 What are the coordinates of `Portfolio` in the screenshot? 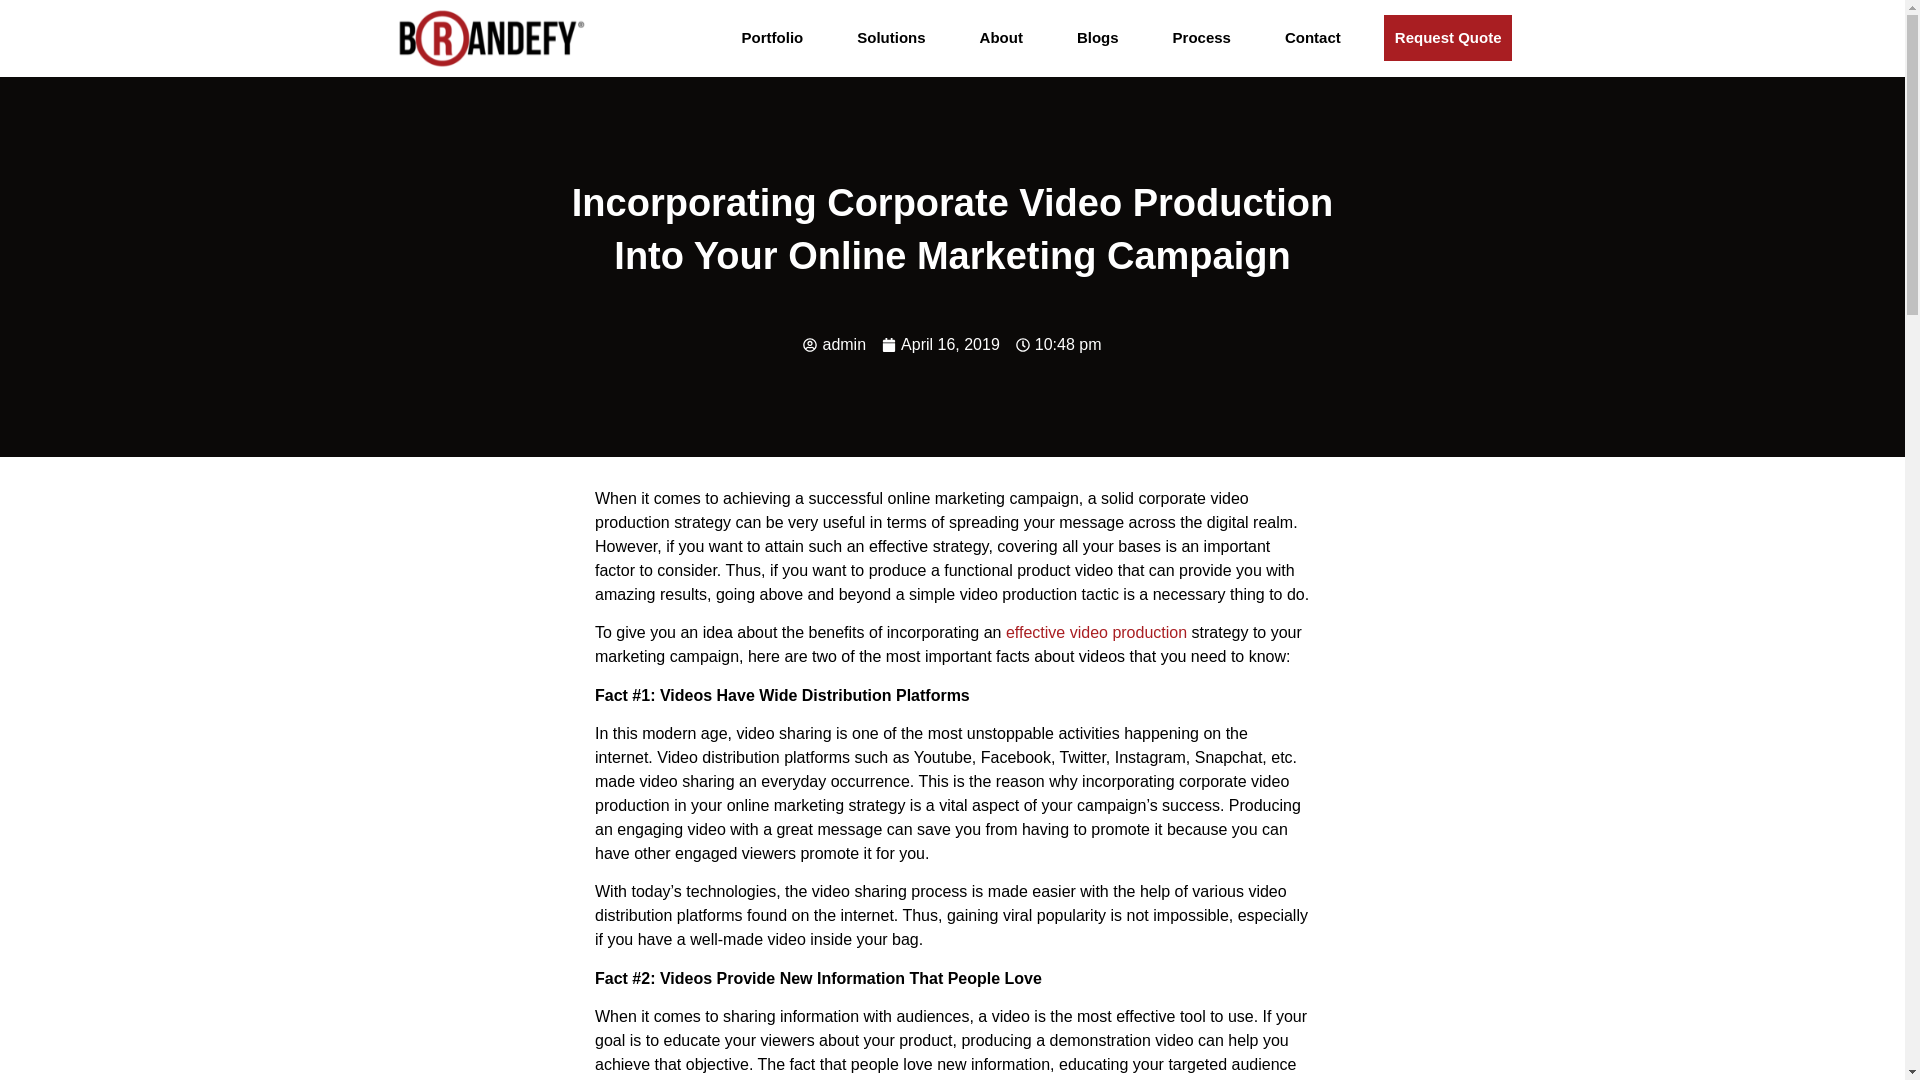 It's located at (772, 38).